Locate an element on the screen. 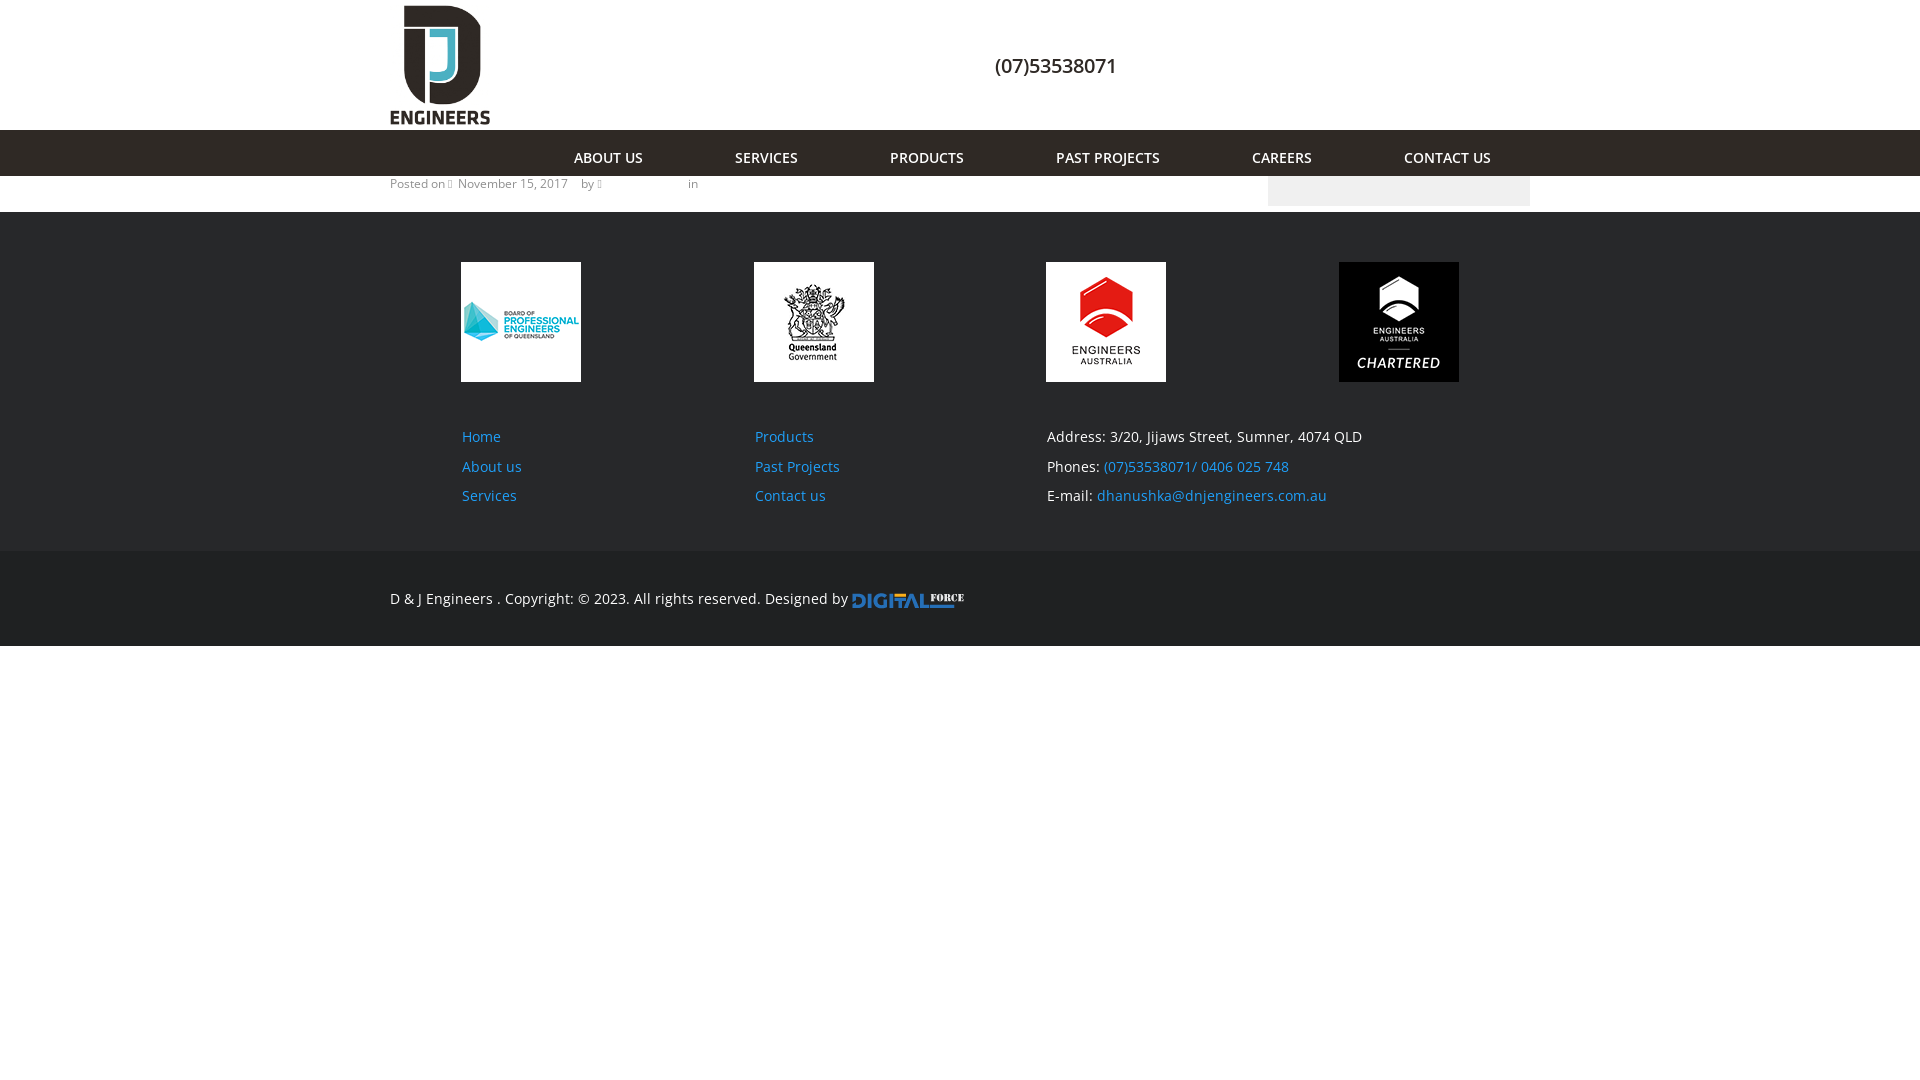  Products is located at coordinates (784, 436).